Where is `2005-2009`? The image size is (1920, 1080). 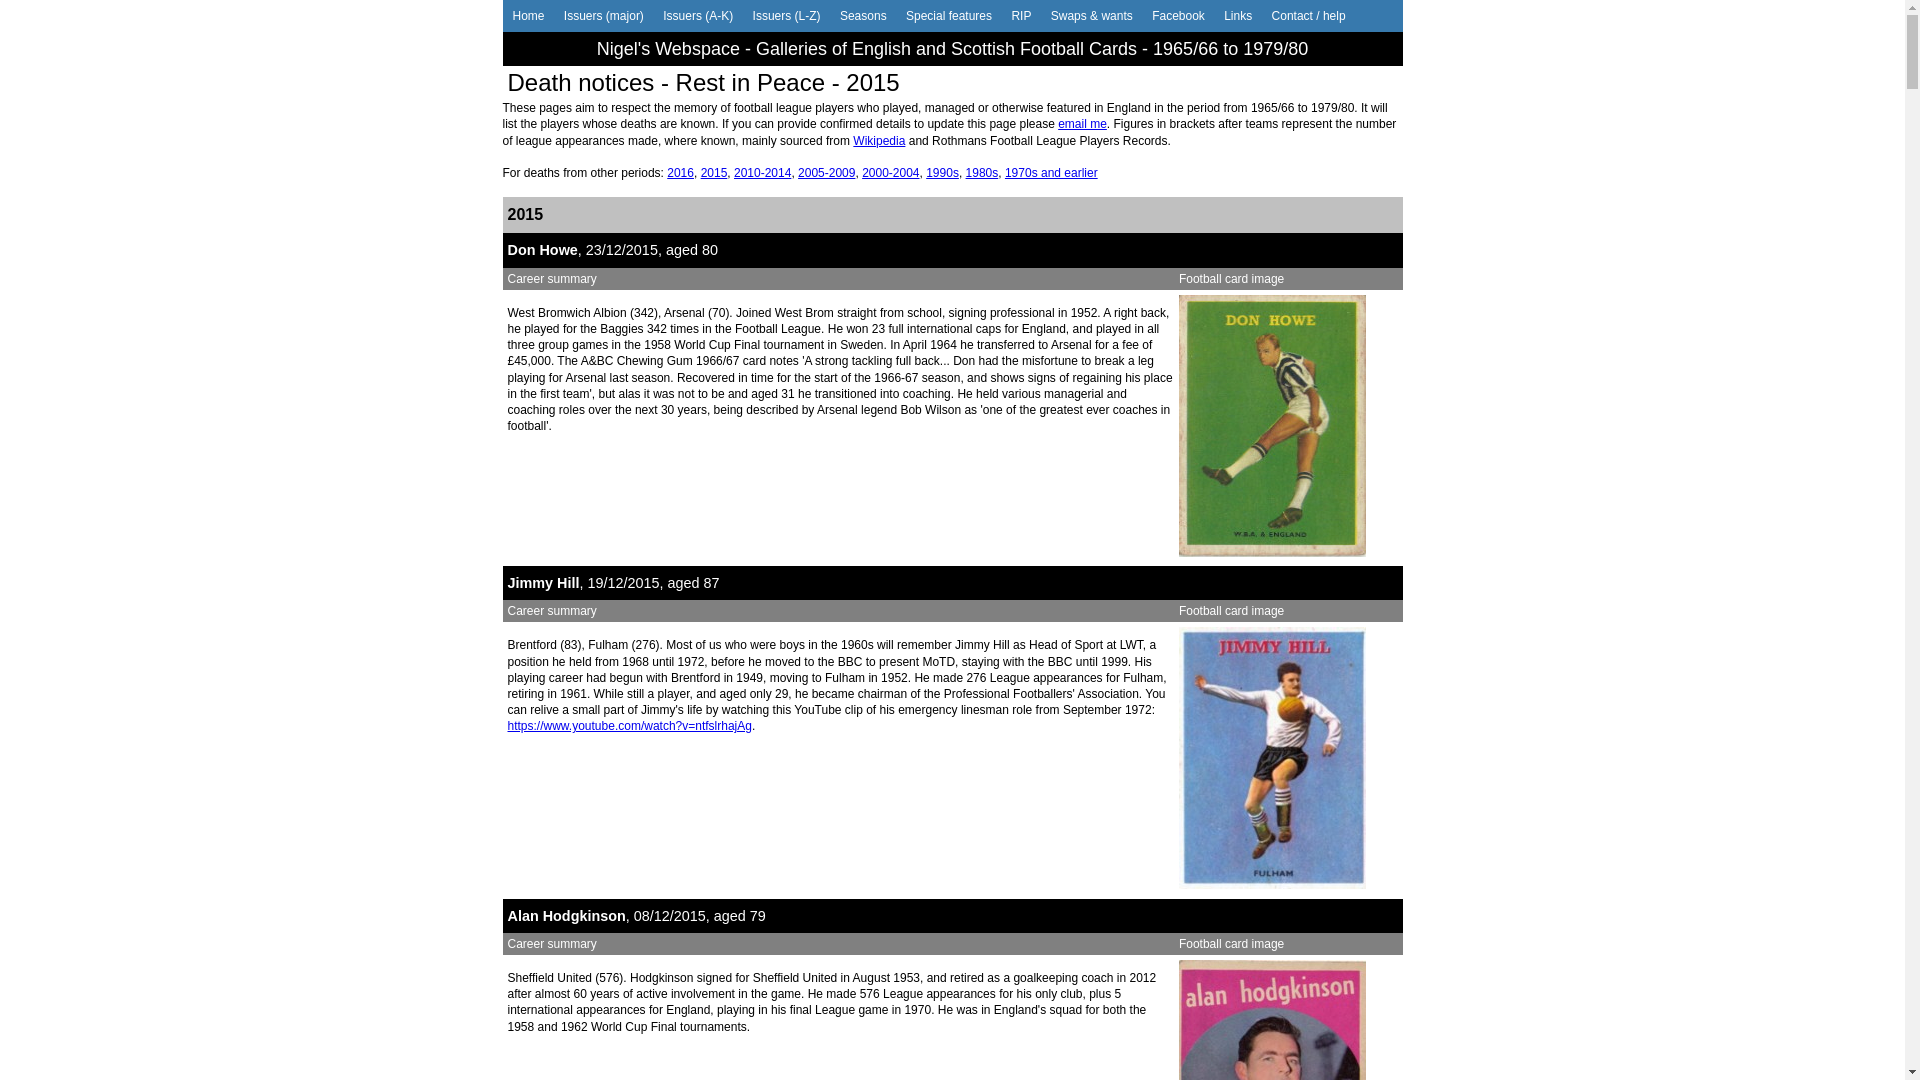
2005-2009 is located at coordinates (826, 173).